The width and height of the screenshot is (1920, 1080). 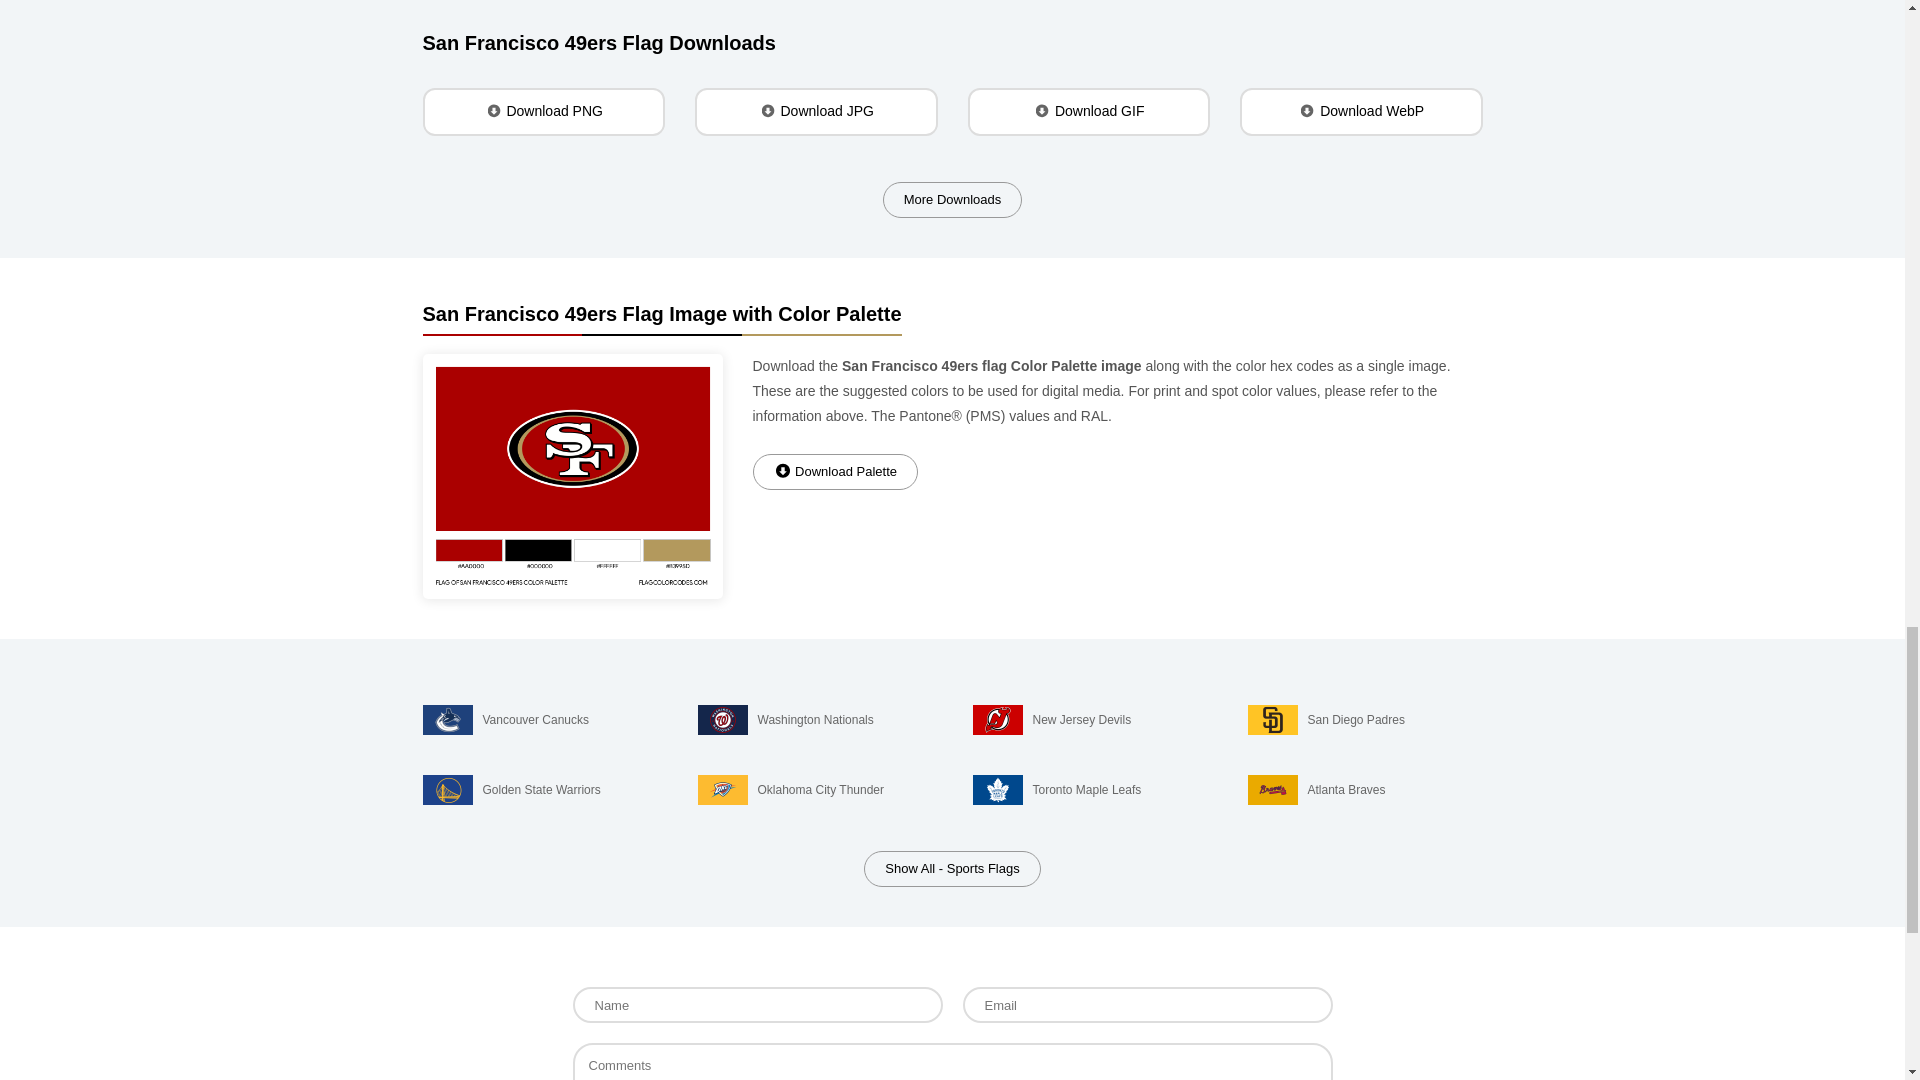 I want to click on Download Palette, so click(x=834, y=472).